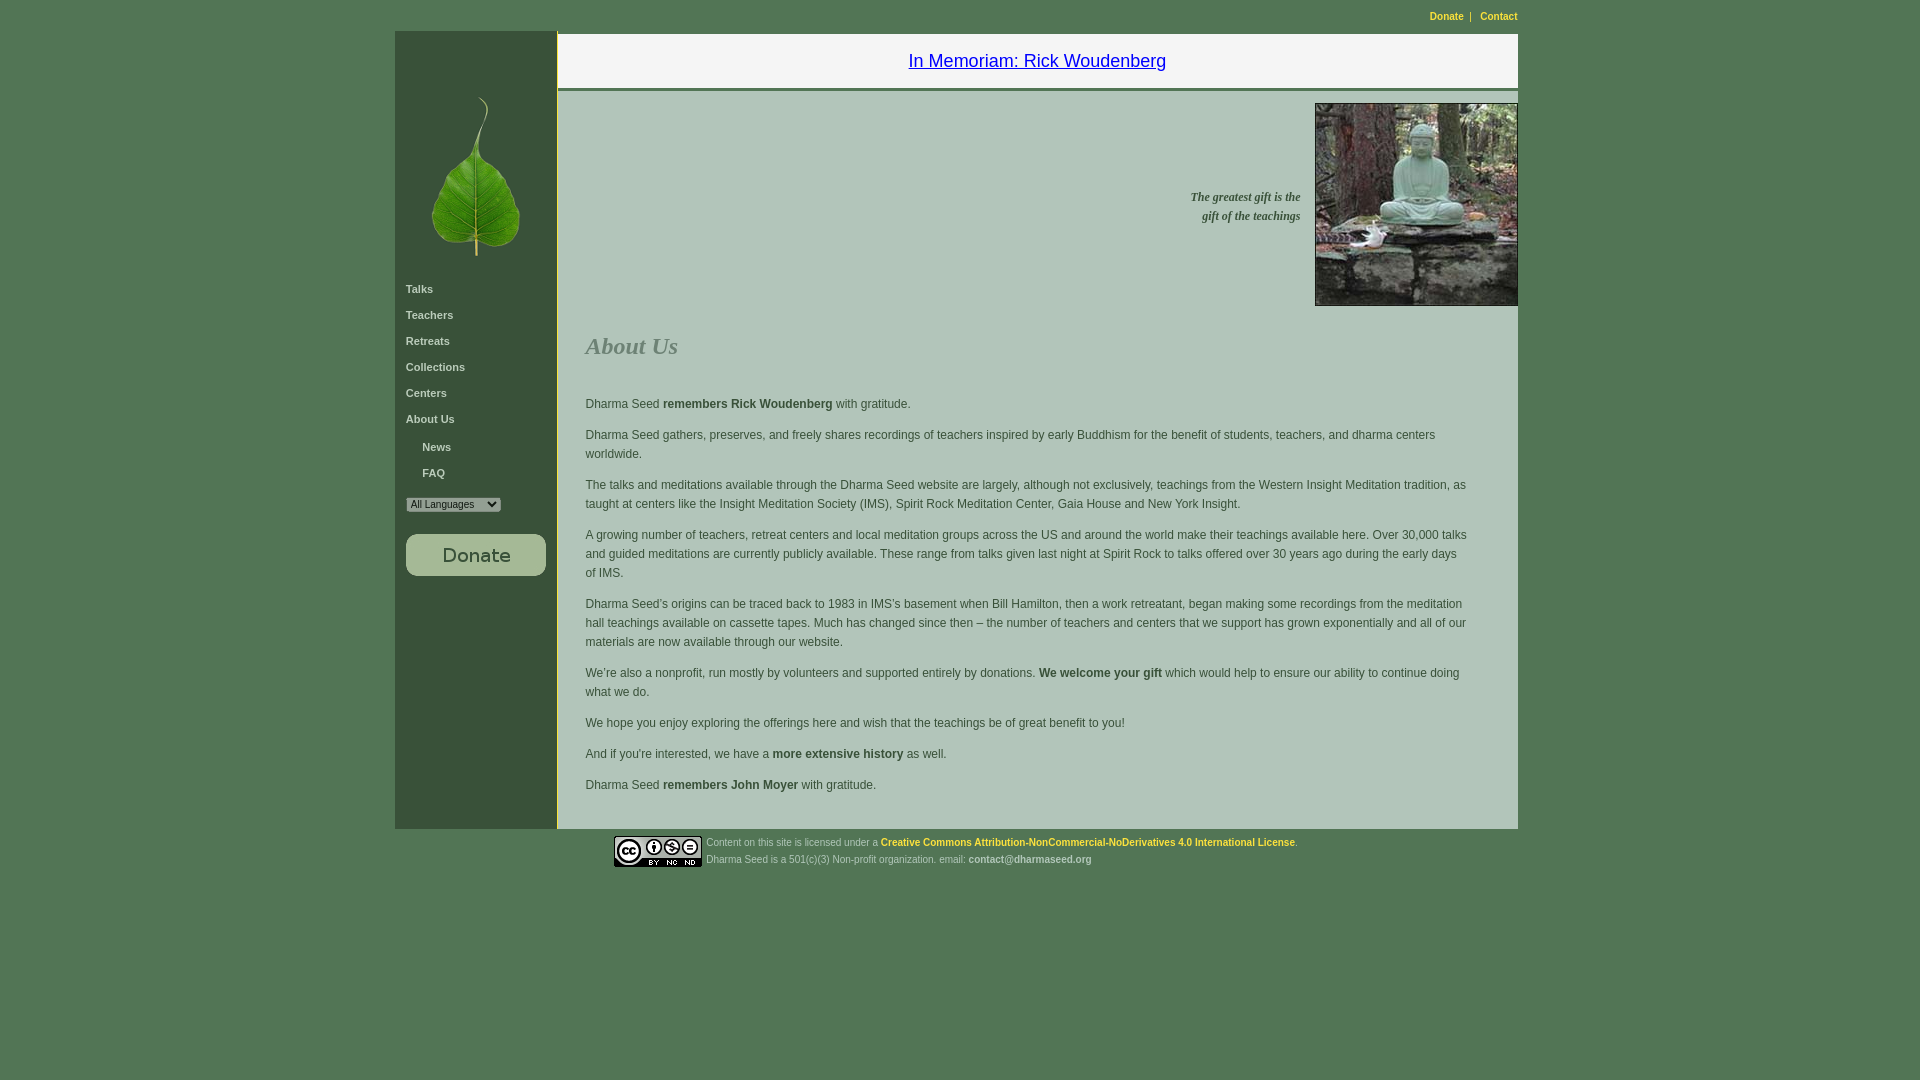 The width and height of the screenshot is (1920, 1080). I want to click on more extensive history, so click(838, 754).